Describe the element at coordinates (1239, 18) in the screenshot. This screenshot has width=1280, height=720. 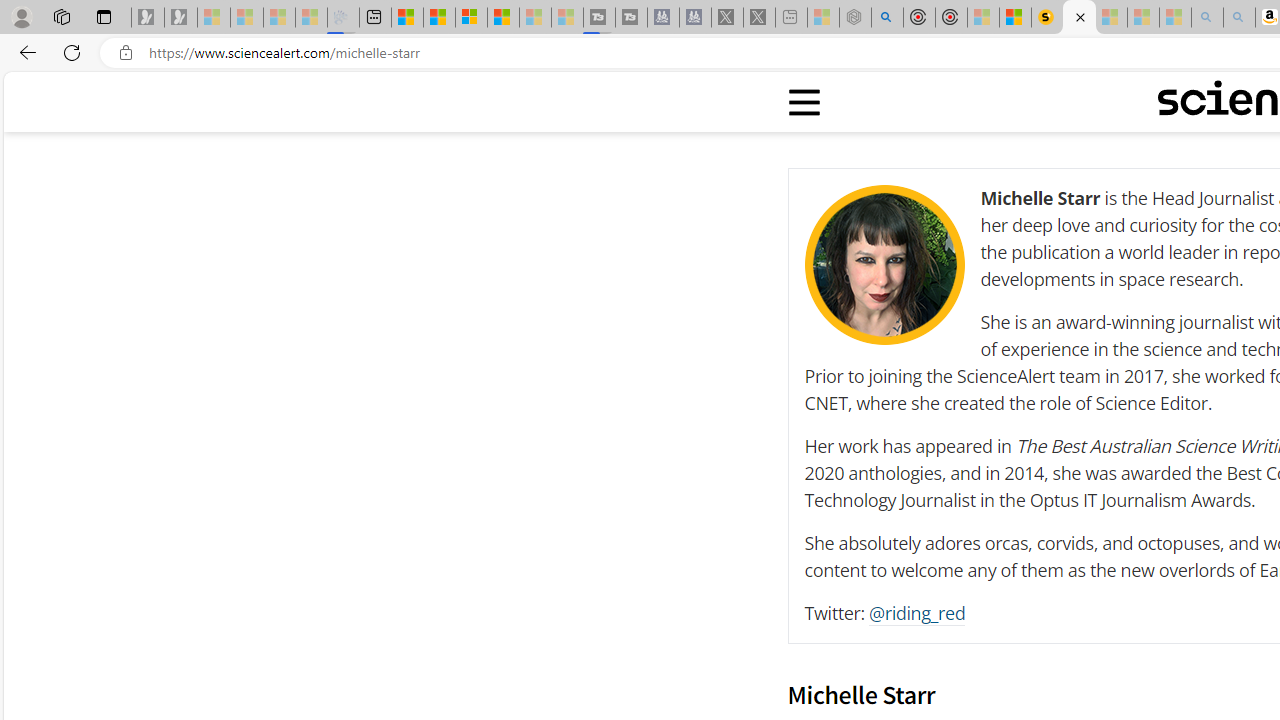
I see `Amazon Echo Dot PNG - Search Images - Sleeping` at that location.